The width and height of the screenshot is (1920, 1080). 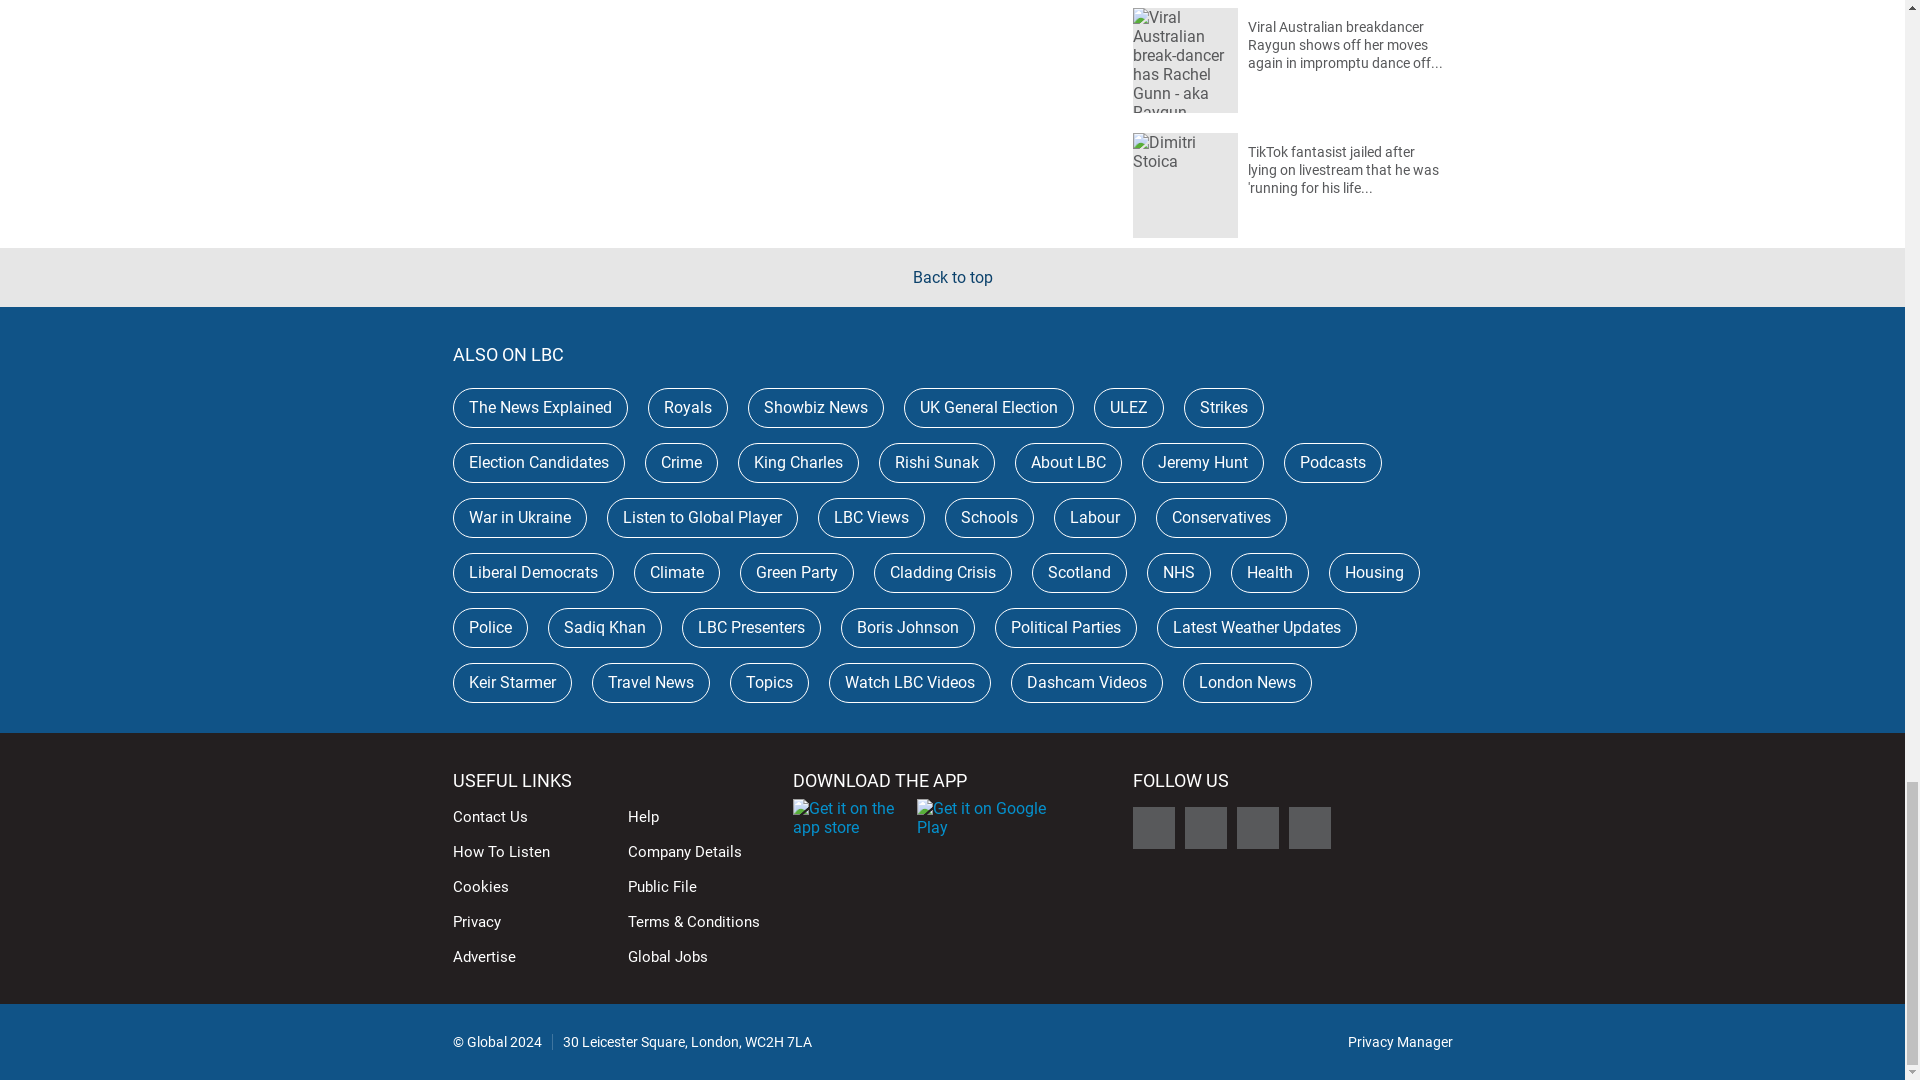 What do you see at coordinates (1257, 827) in the screenshot?
I see `Follow LBC on Instagram` at bounding box center [1257, 827].